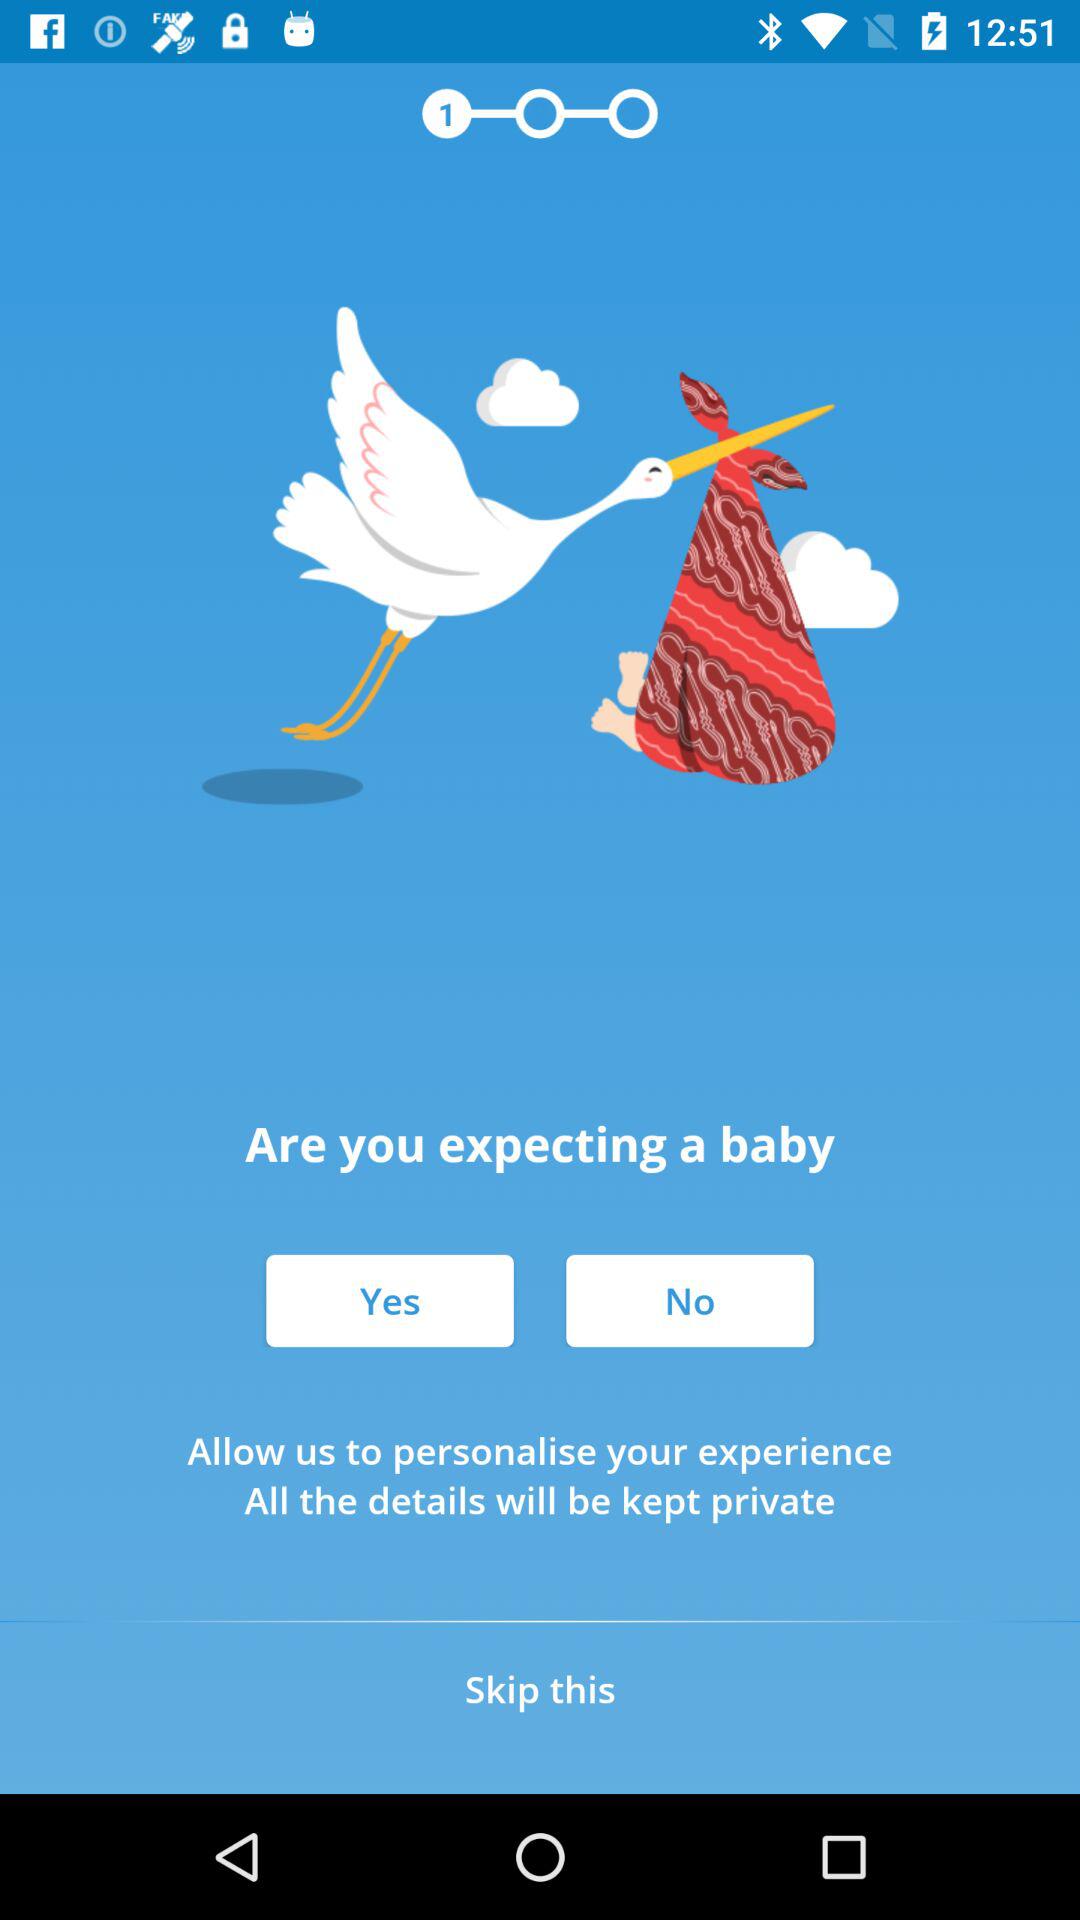 This screenshot has height=1920, width=1080. What do you see at coordinates (390, 1300) in the screenshot?
I see `launch yes` at bounding box center [390, 1300].